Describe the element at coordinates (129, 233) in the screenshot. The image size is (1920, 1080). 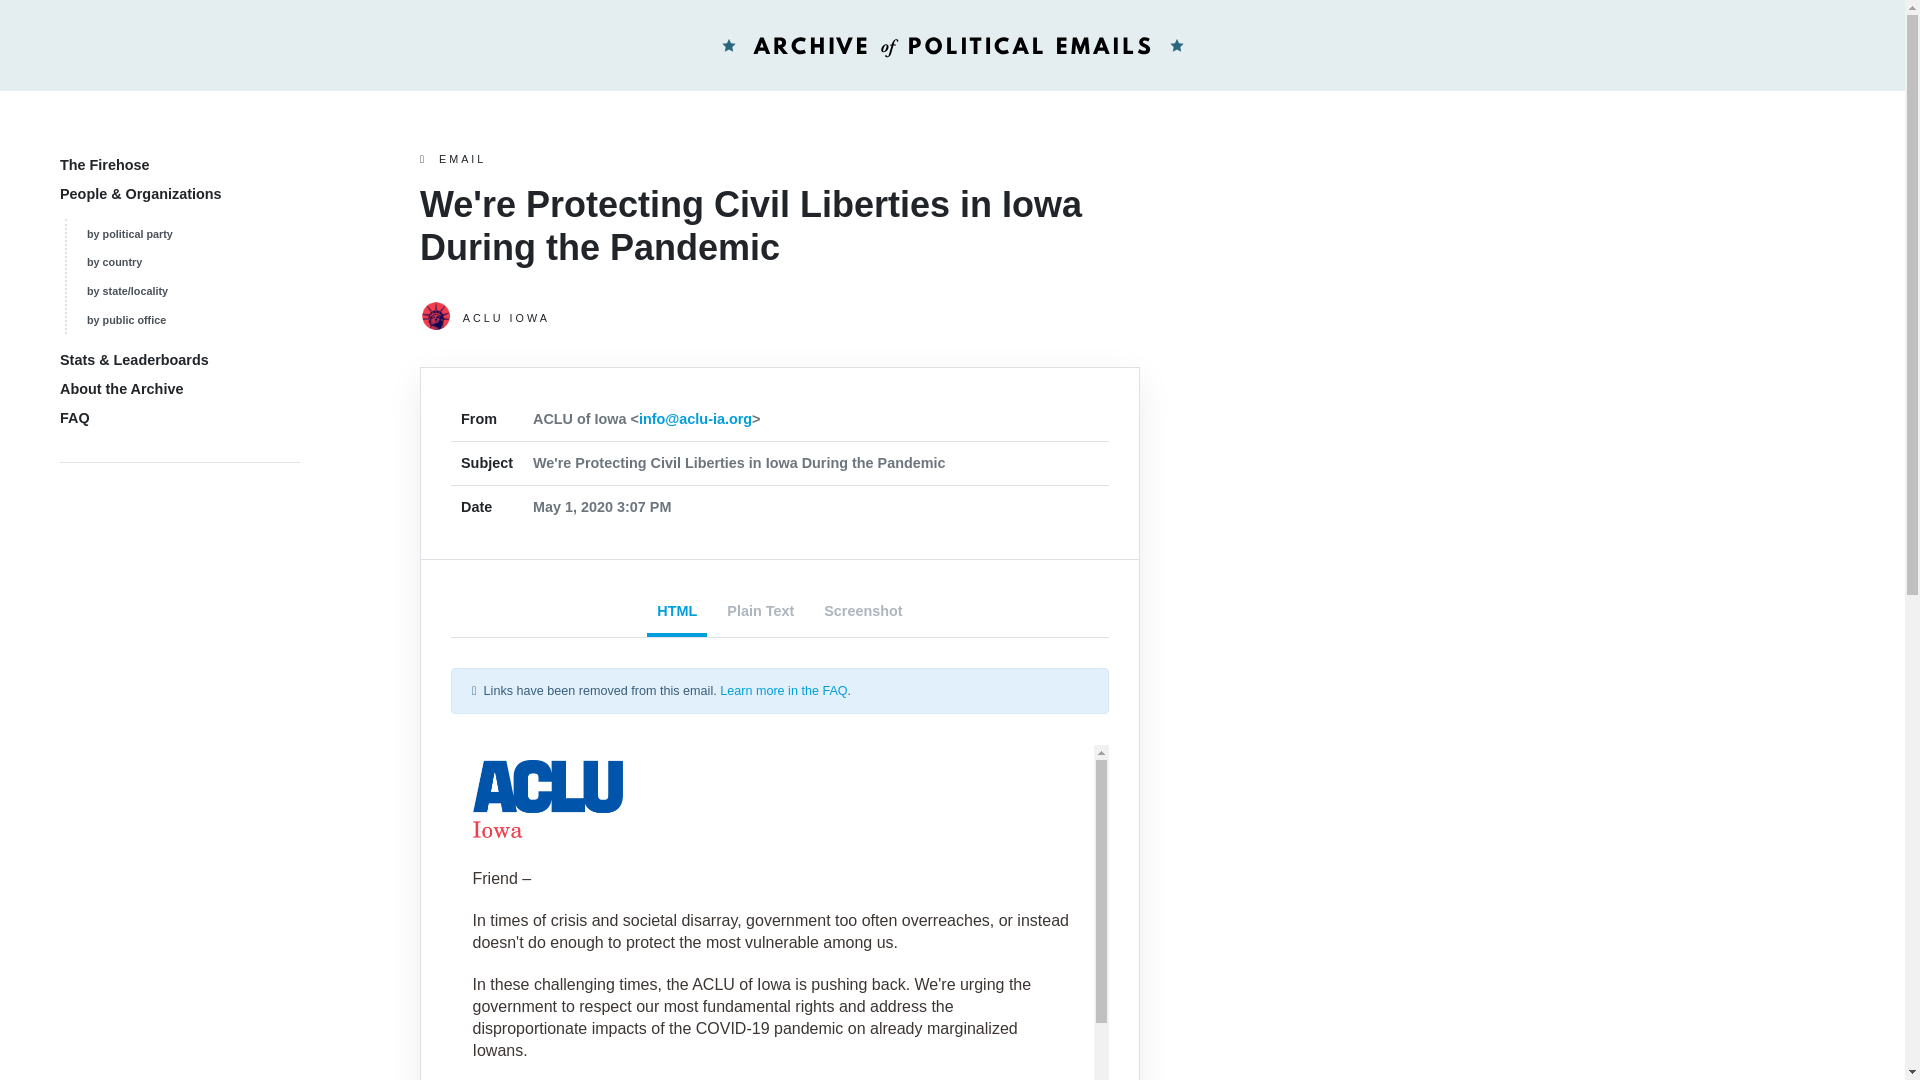
I see `by political party` at that location.